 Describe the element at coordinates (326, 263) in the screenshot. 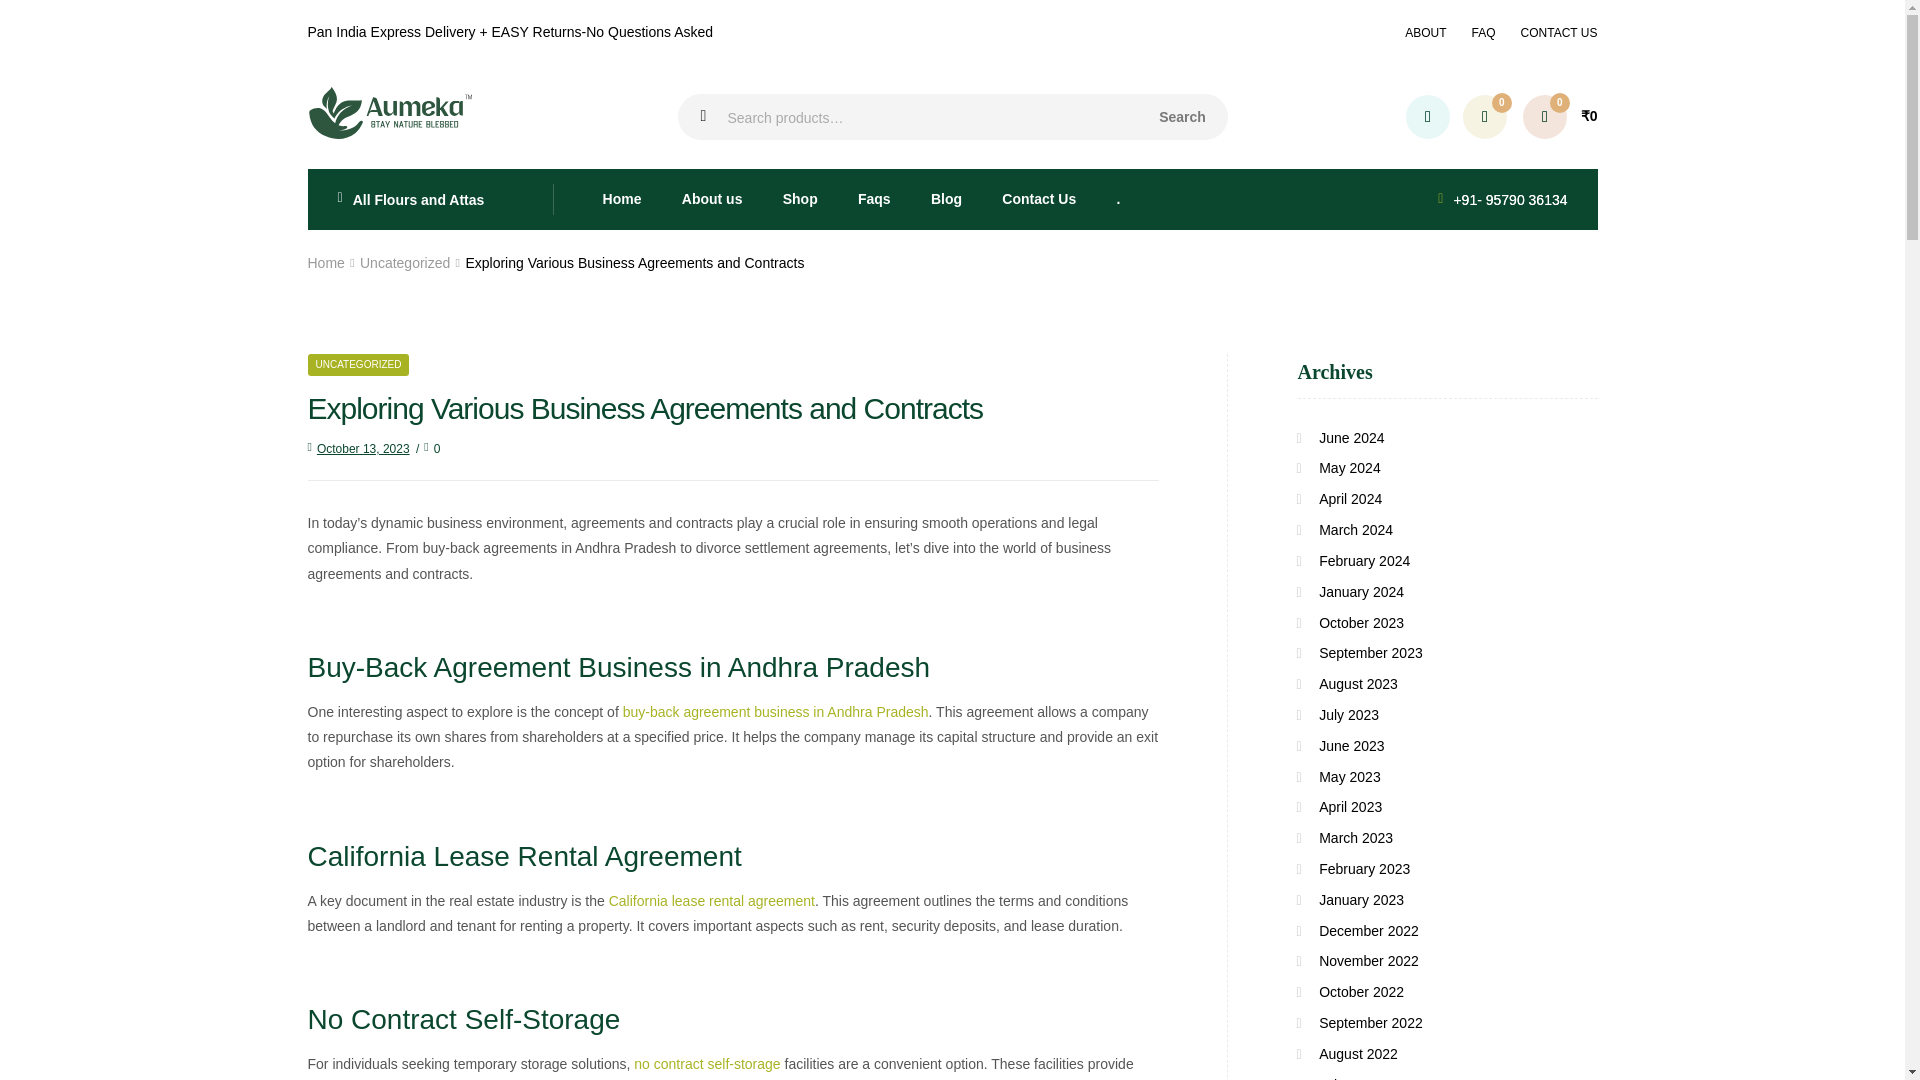

I see `Home` at that location.